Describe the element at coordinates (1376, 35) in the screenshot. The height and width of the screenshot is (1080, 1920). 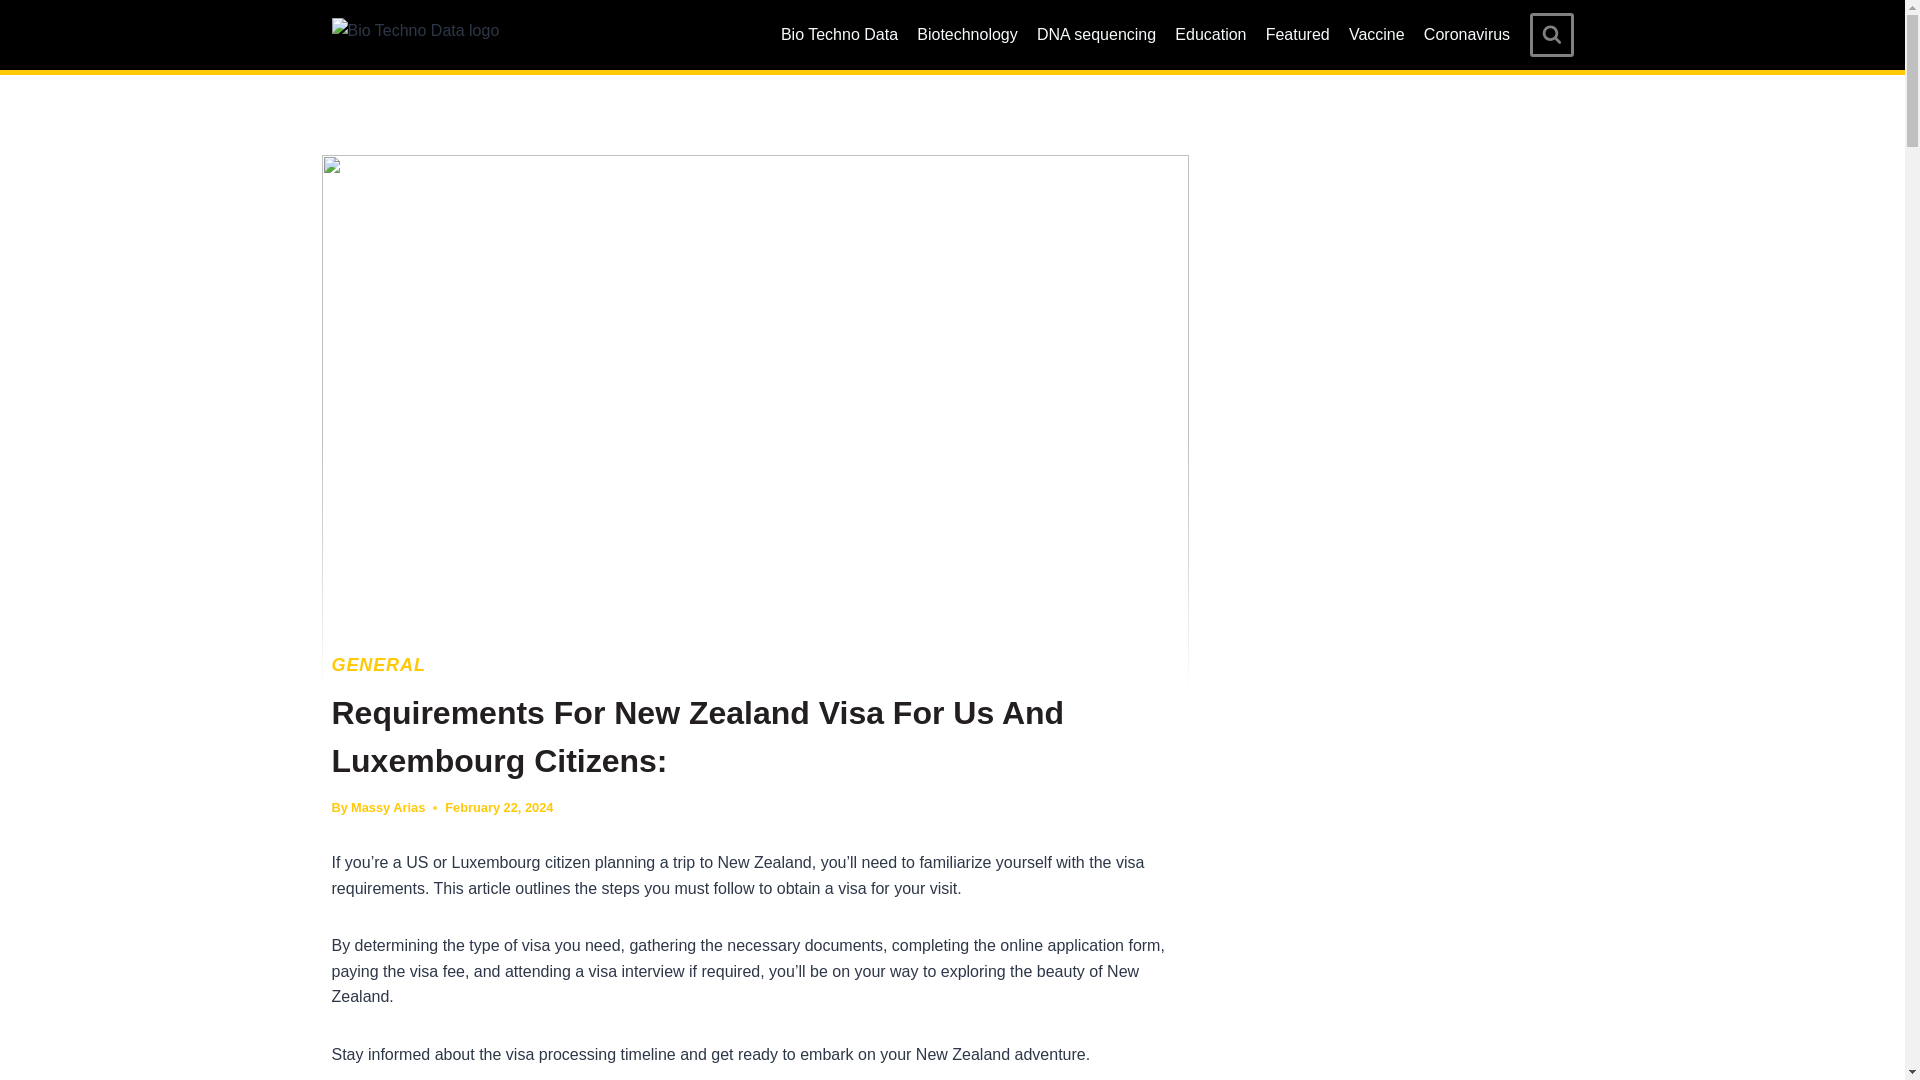
I see `Vaccine` at that location.